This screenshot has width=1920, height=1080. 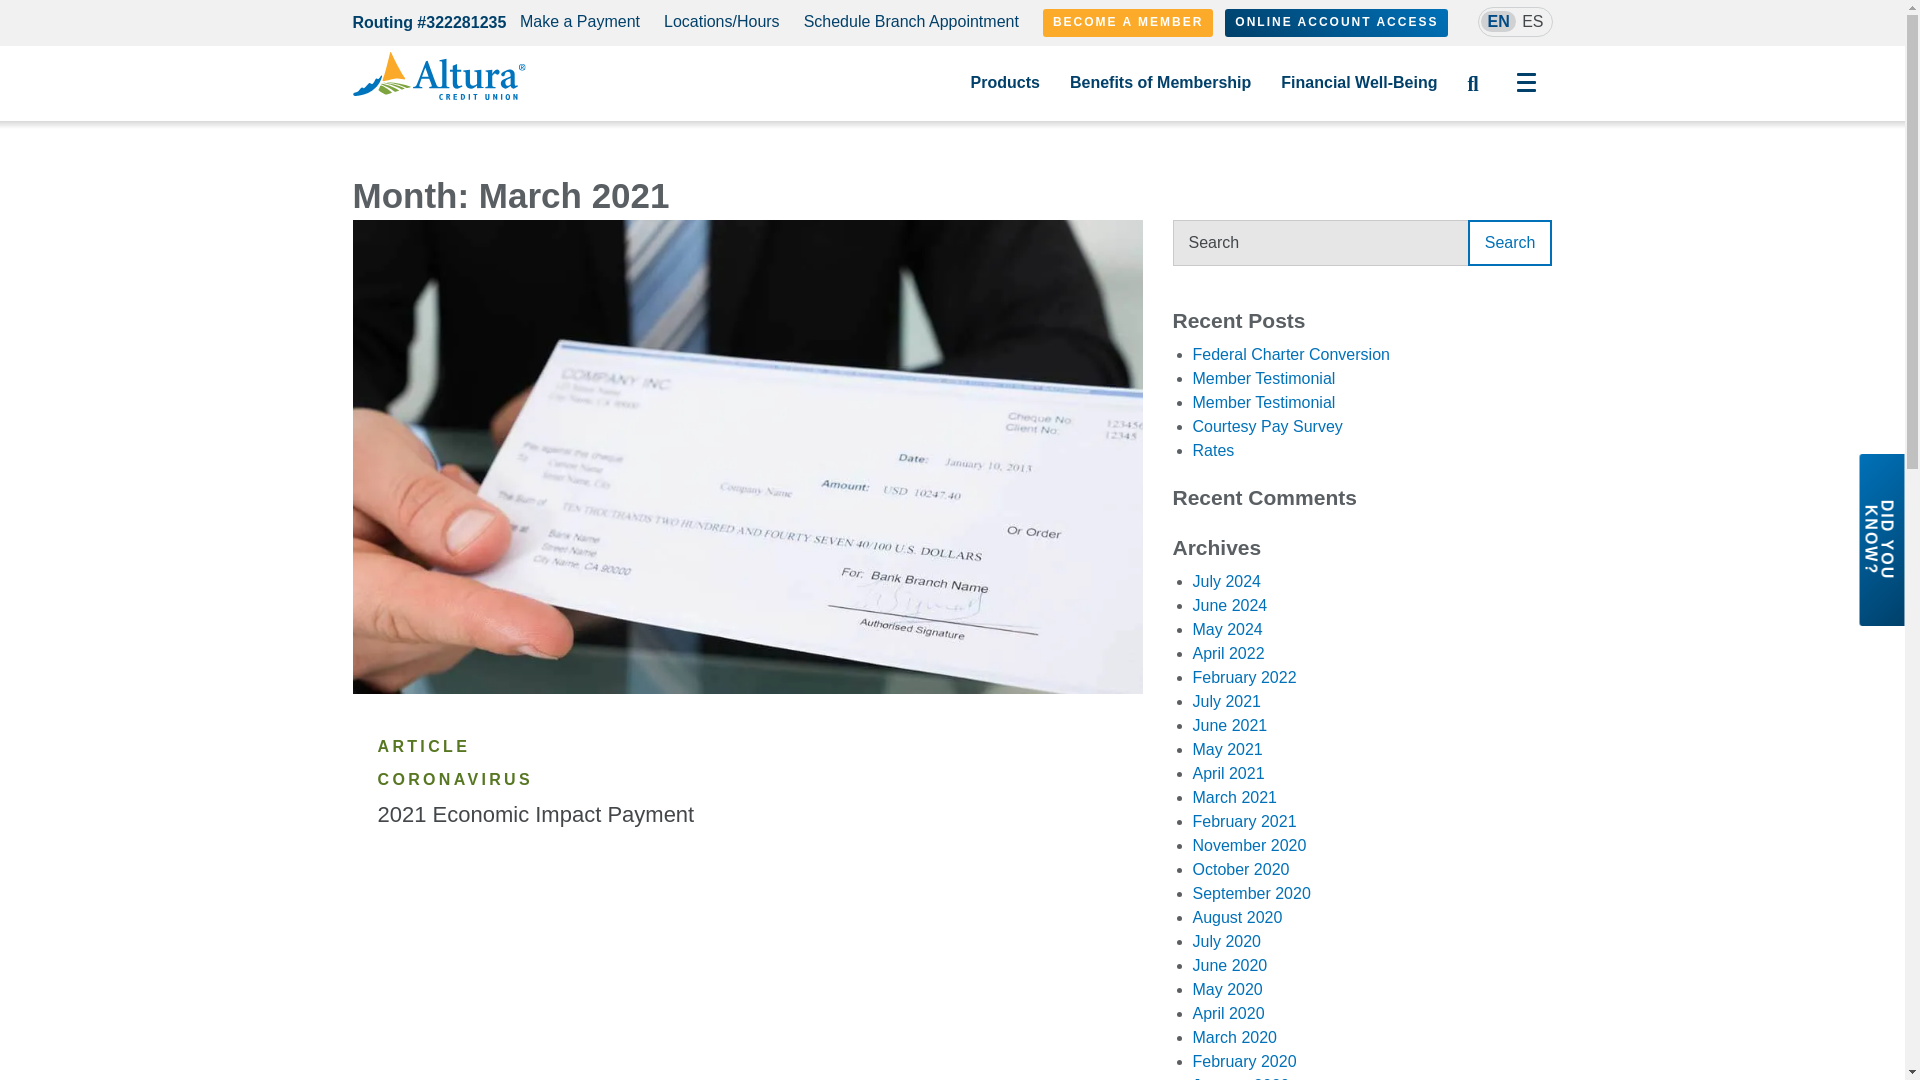 What do you see at coordinates (1534, 21) in the screenshot?
I see `Spanish` at bounding box center [1534, 21].